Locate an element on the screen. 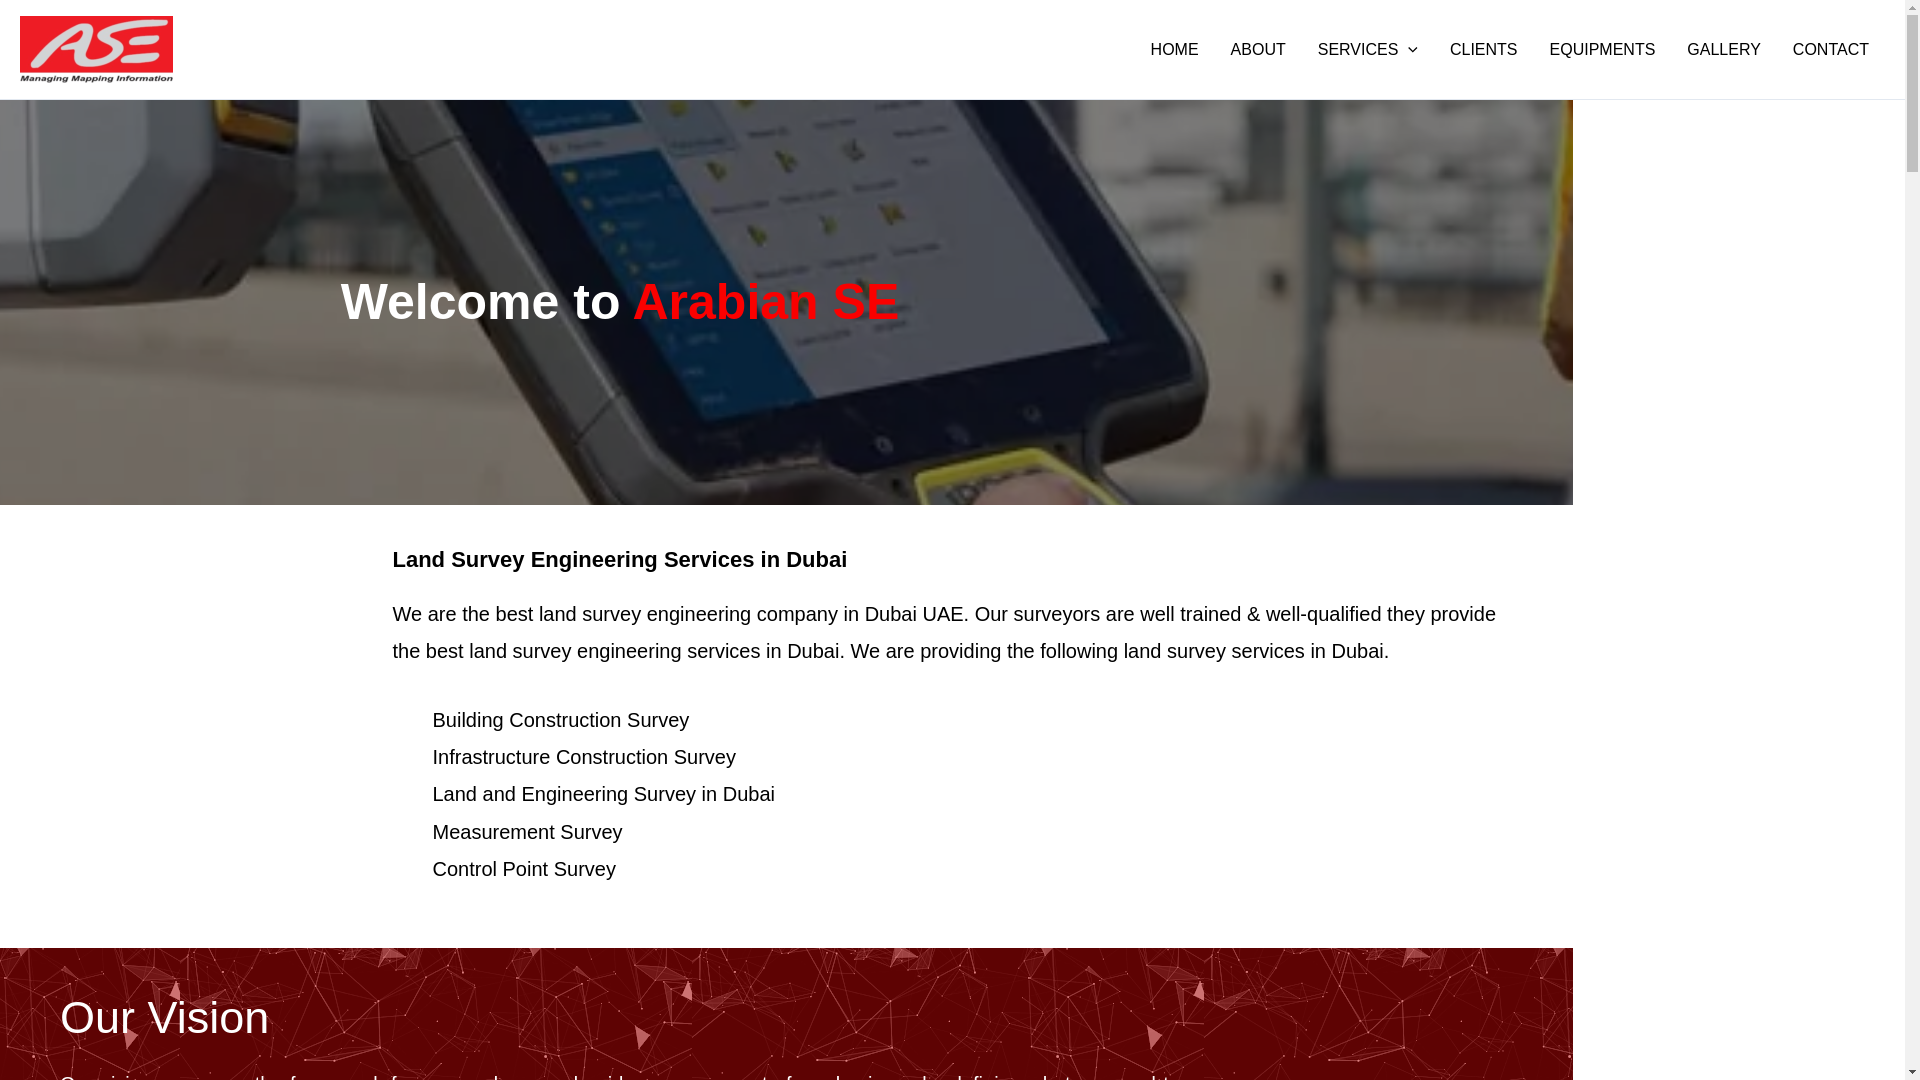 This screenshot has height=1080, width=1920. GALLERY is located at coordinates (1724, 49).